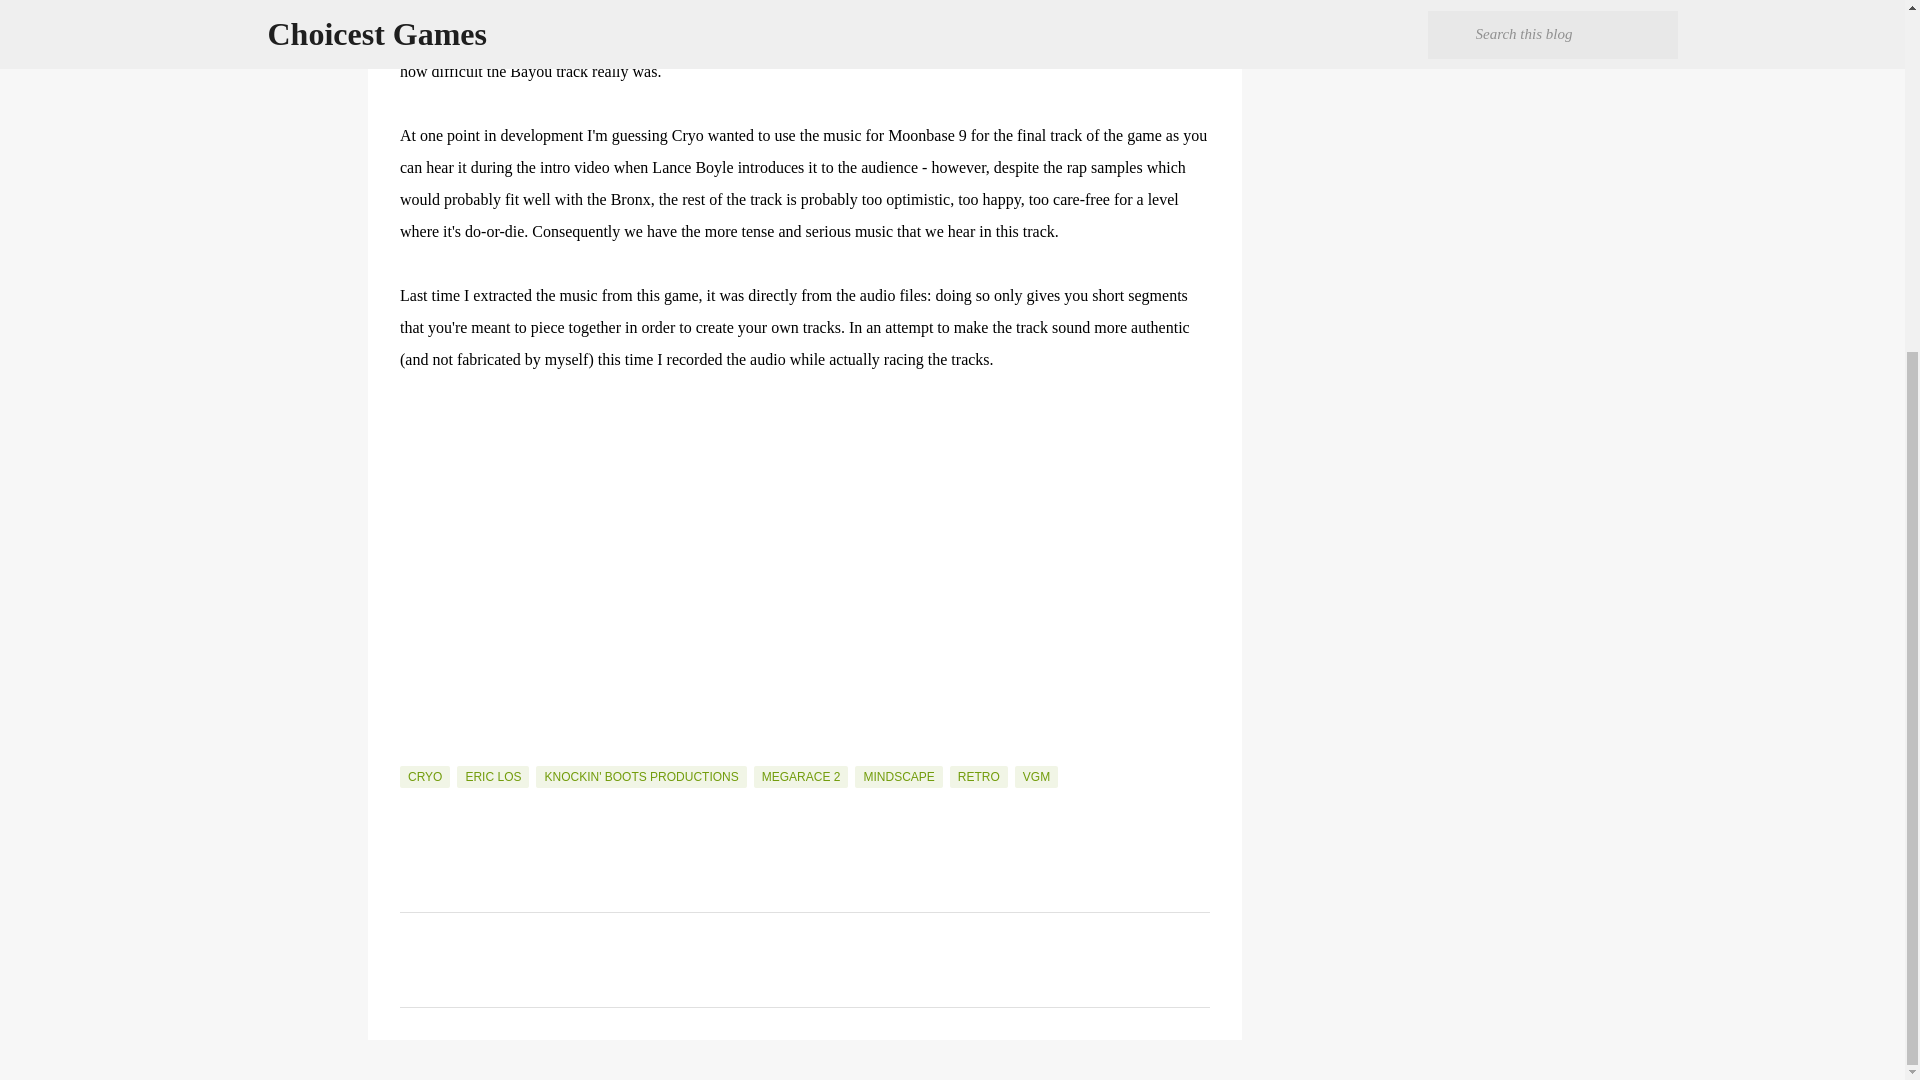  Describe the element at coordinates (979, 776) in the screenshot. I see `RETRO` at that location.